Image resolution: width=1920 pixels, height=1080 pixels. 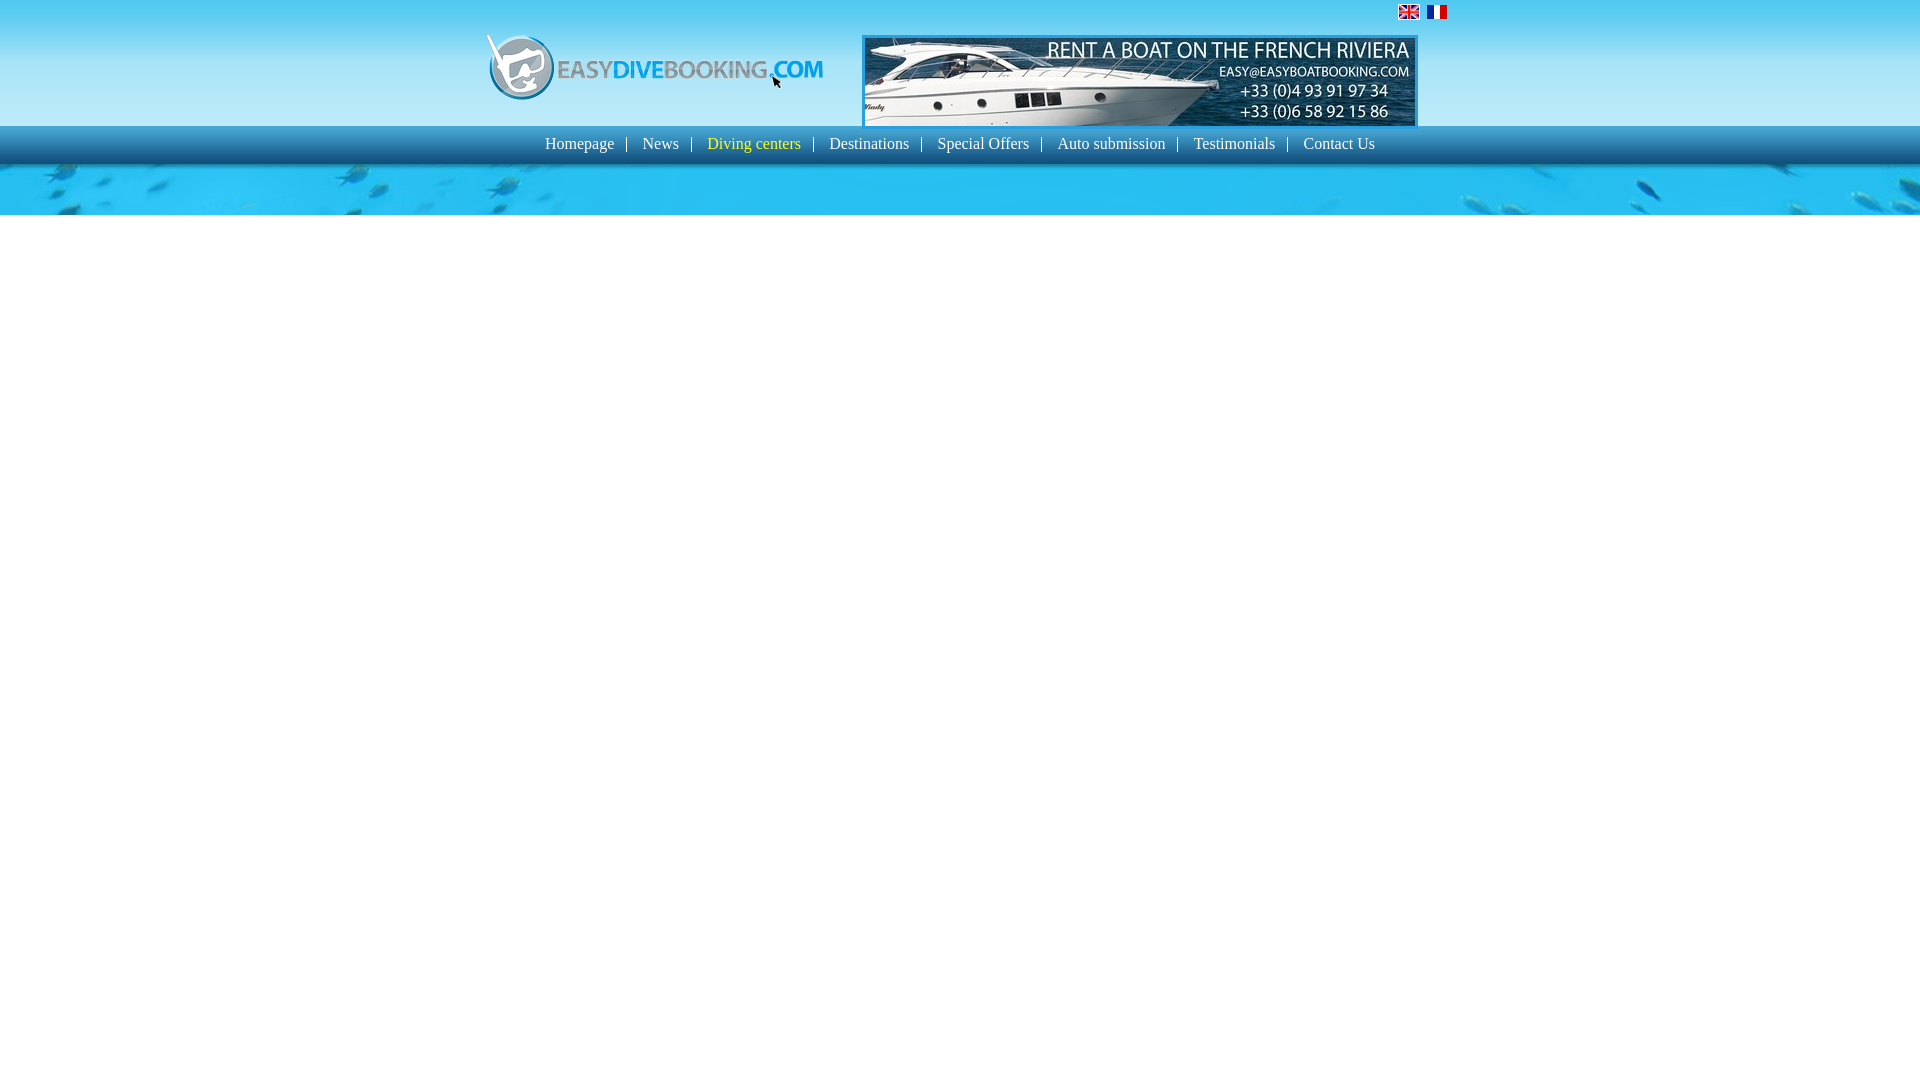 What do you see at coordinates (1235, 144) in the screenshot?
I see `Testimonials` at bounding box center [1235, 144].